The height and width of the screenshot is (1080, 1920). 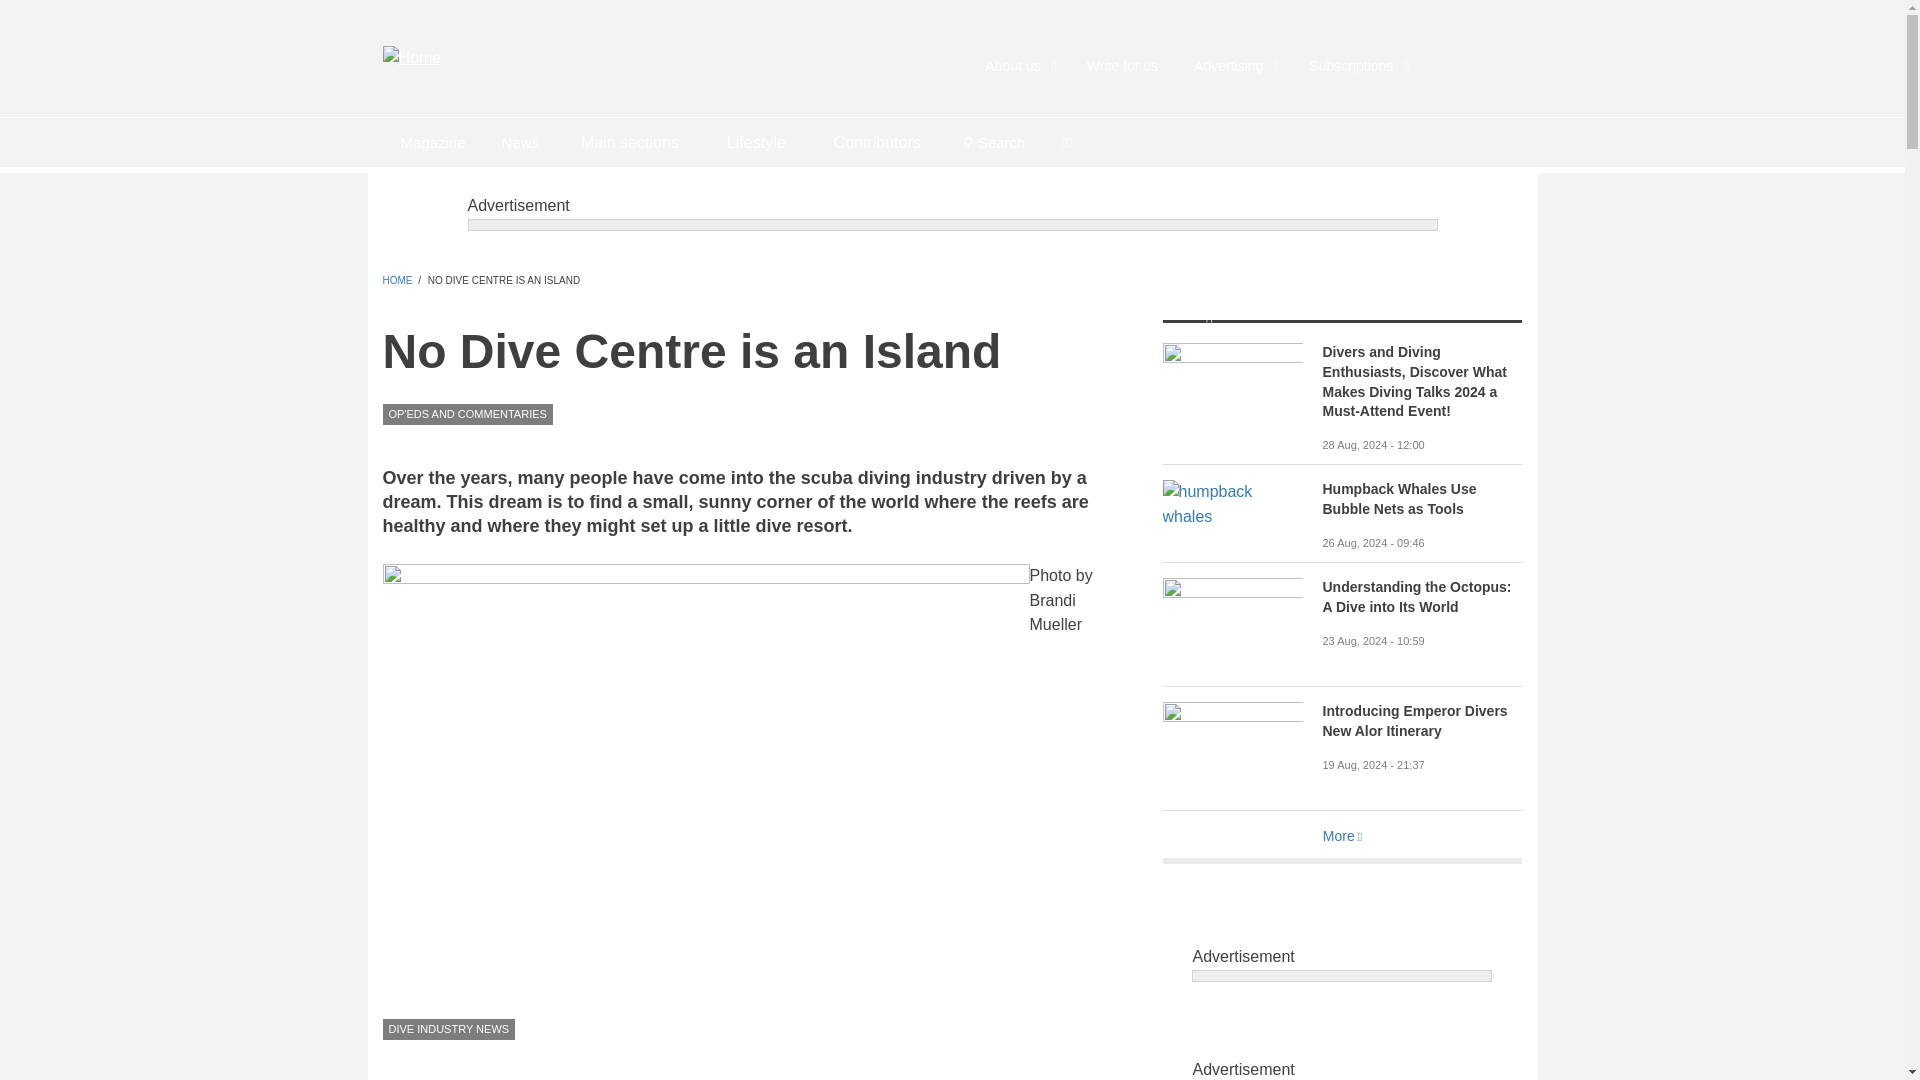 What do you see at coordinates (520, 142) in the screenshot?
I see `News` at bounding box center [520, 142].